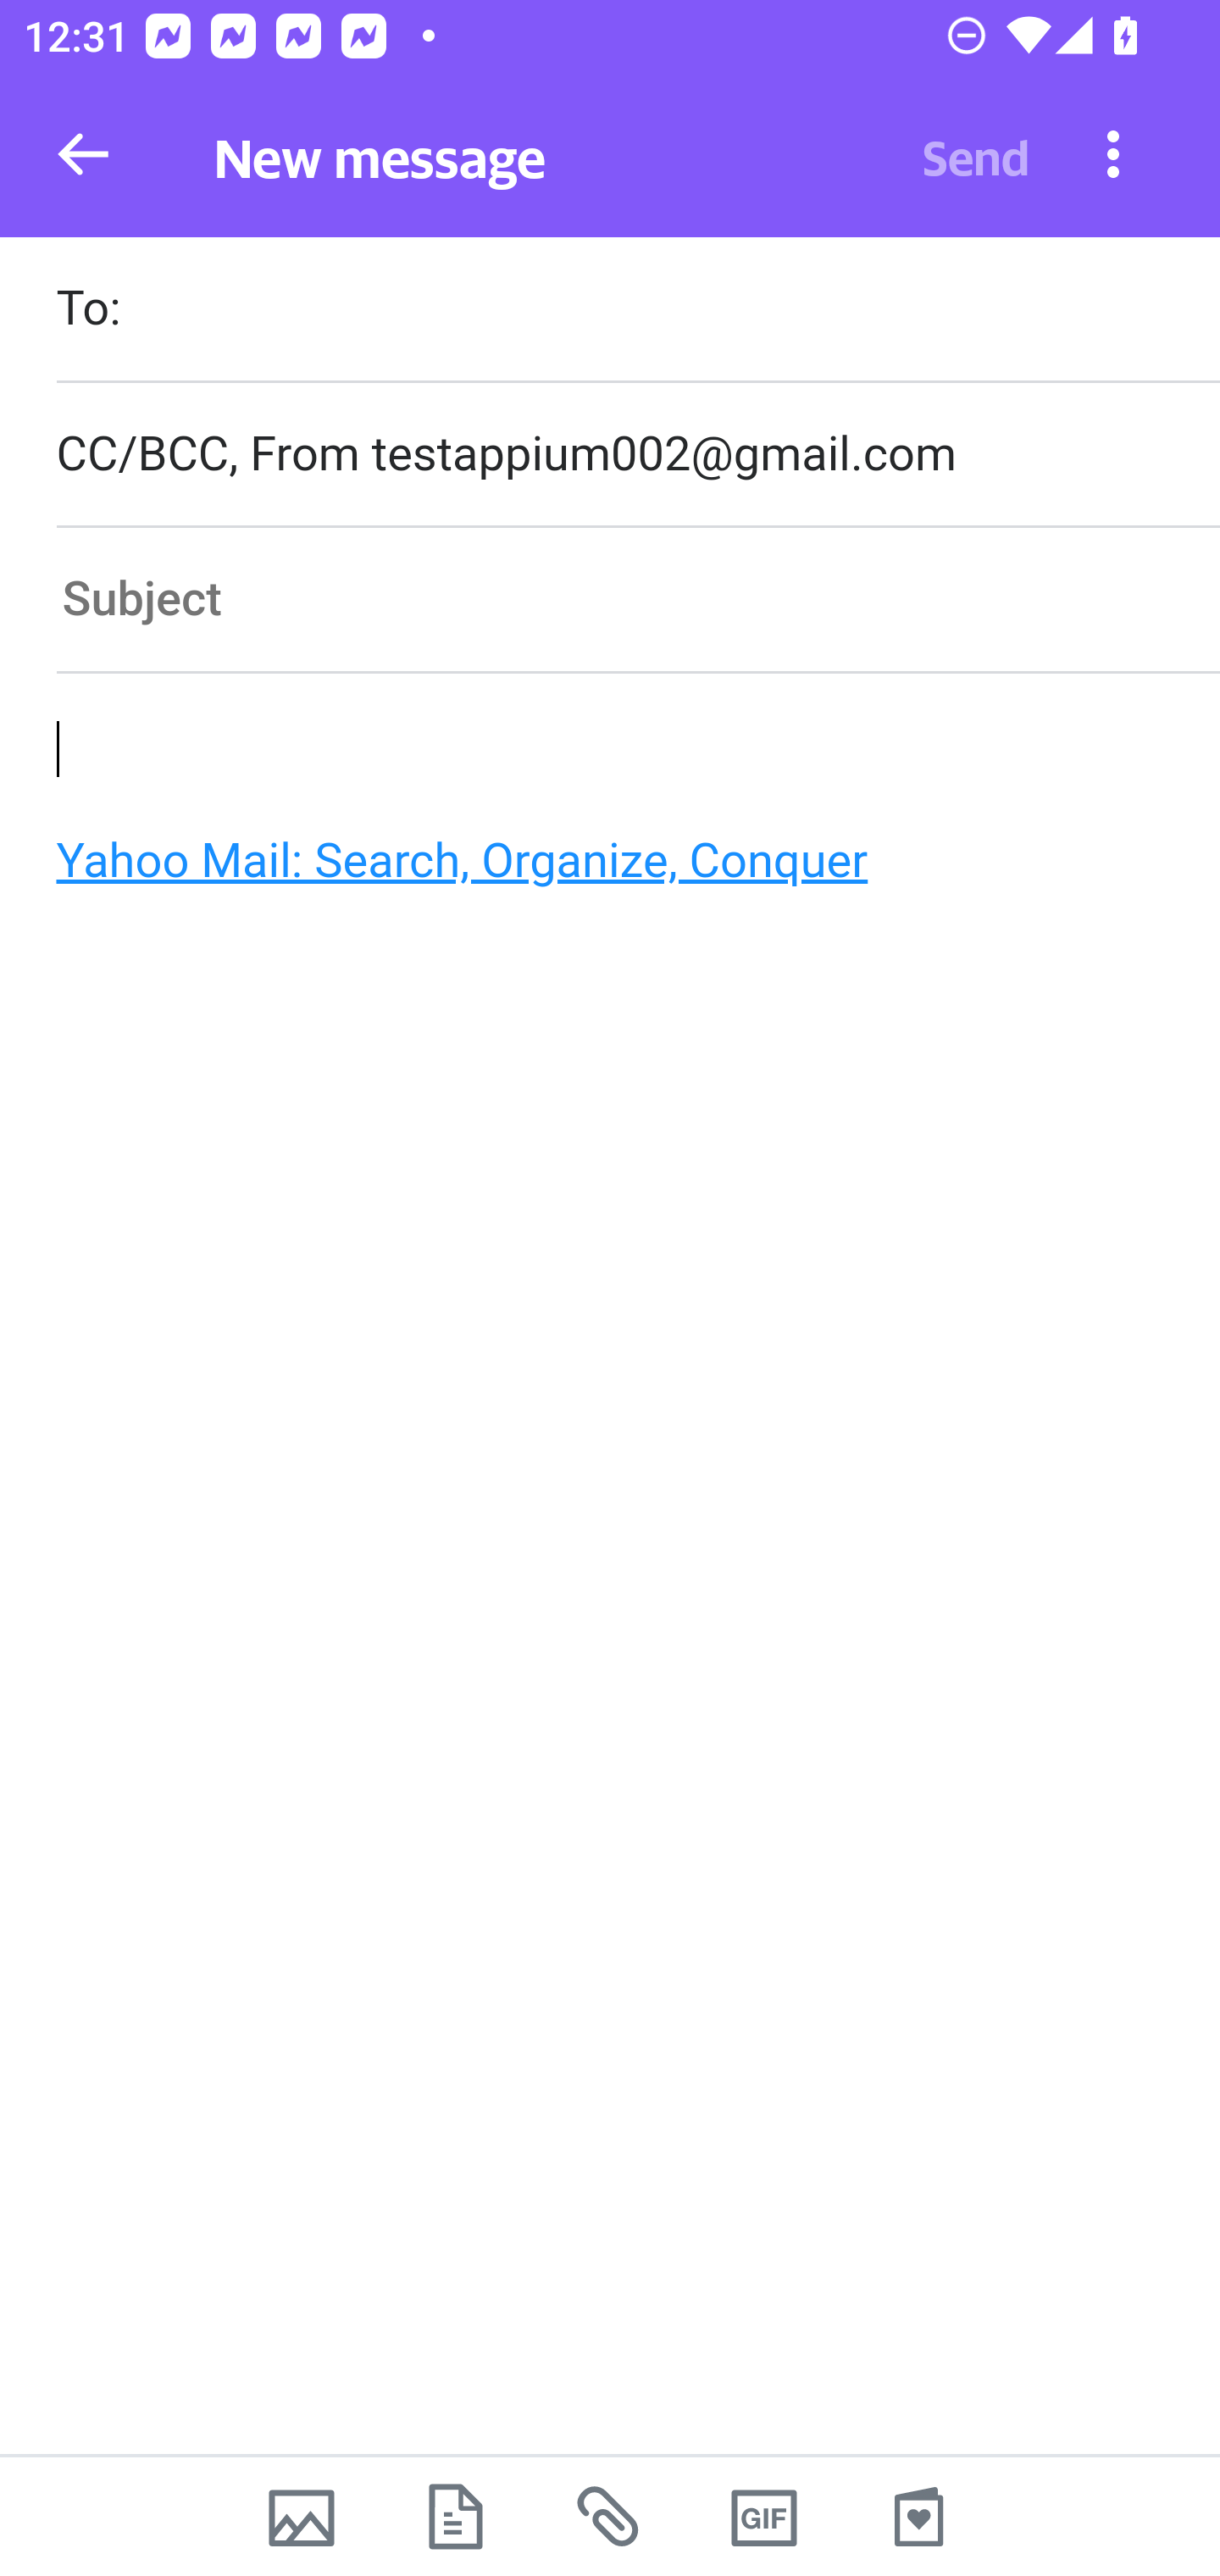  I want to click on Camera photos, so click(301, 2517).